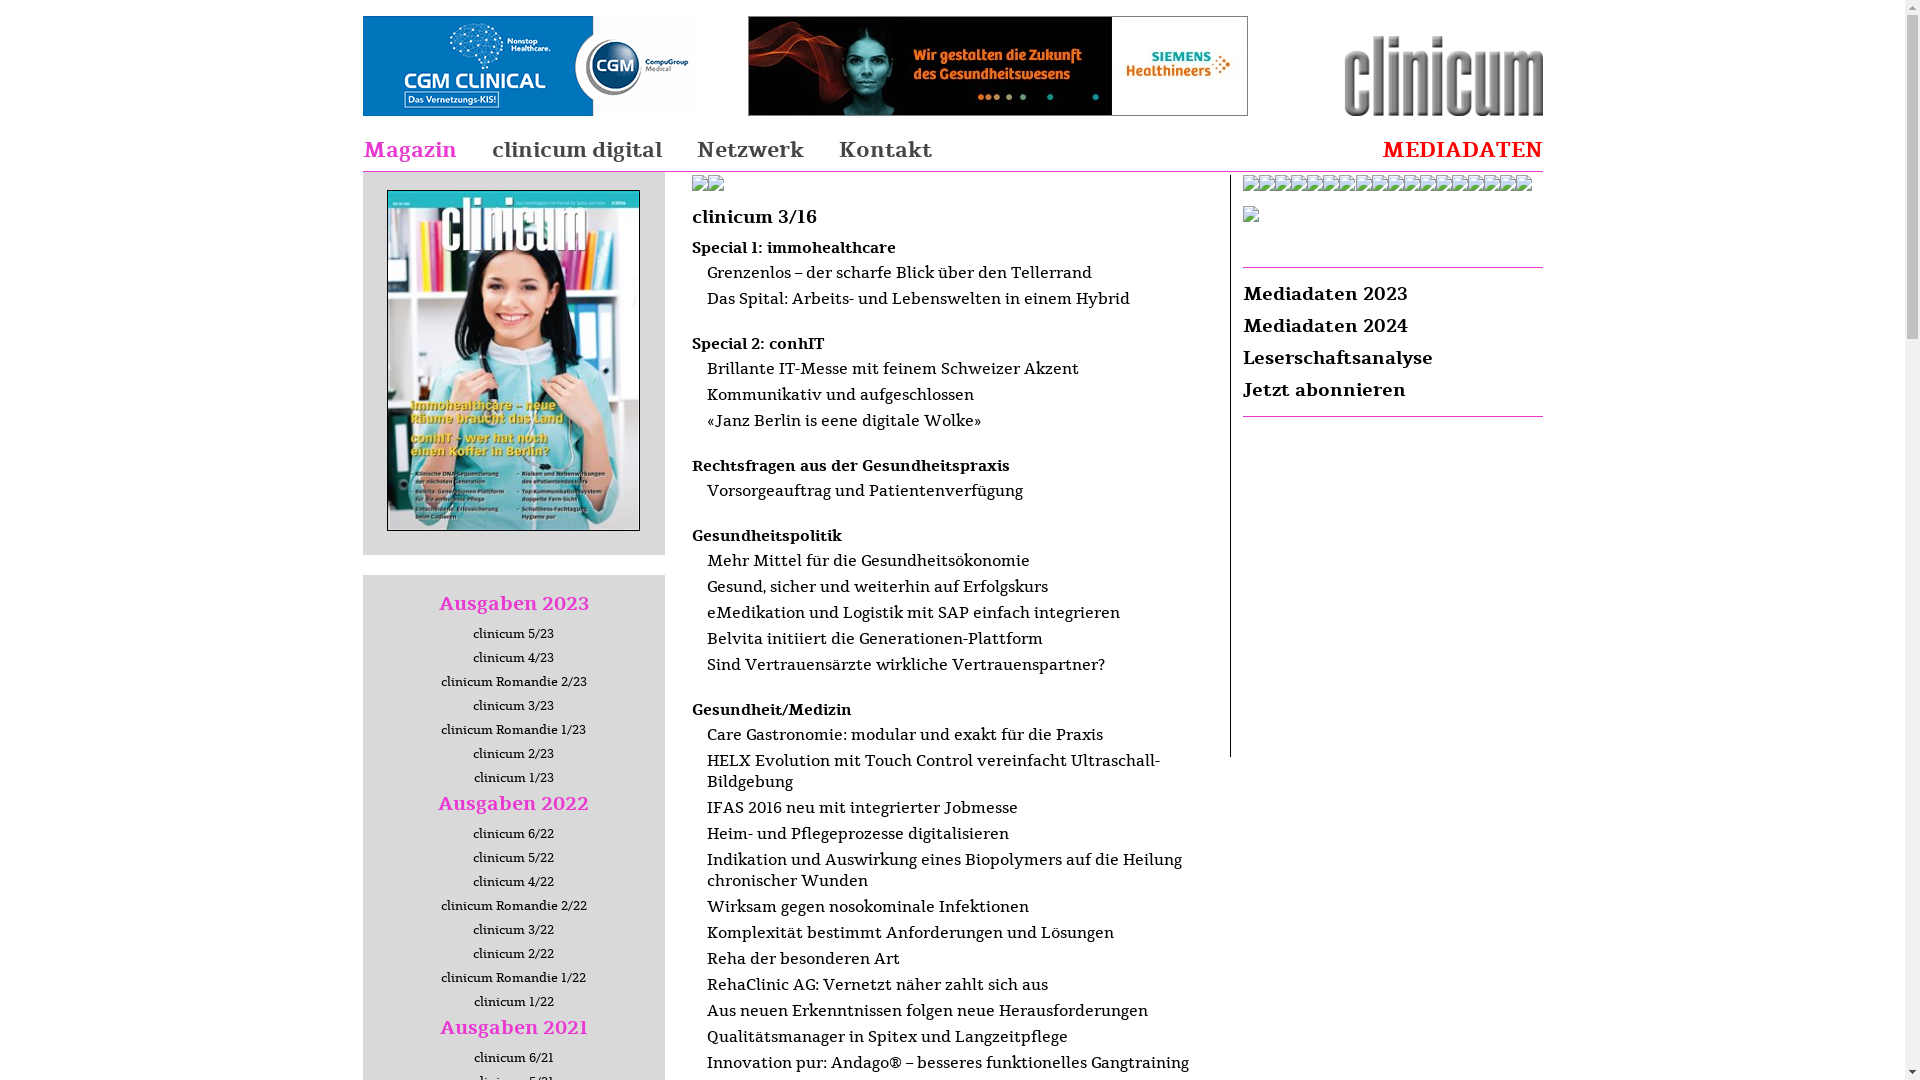 The image size is (1920, 1080). I want to click on clinicum 2/23, so click(514, 754).